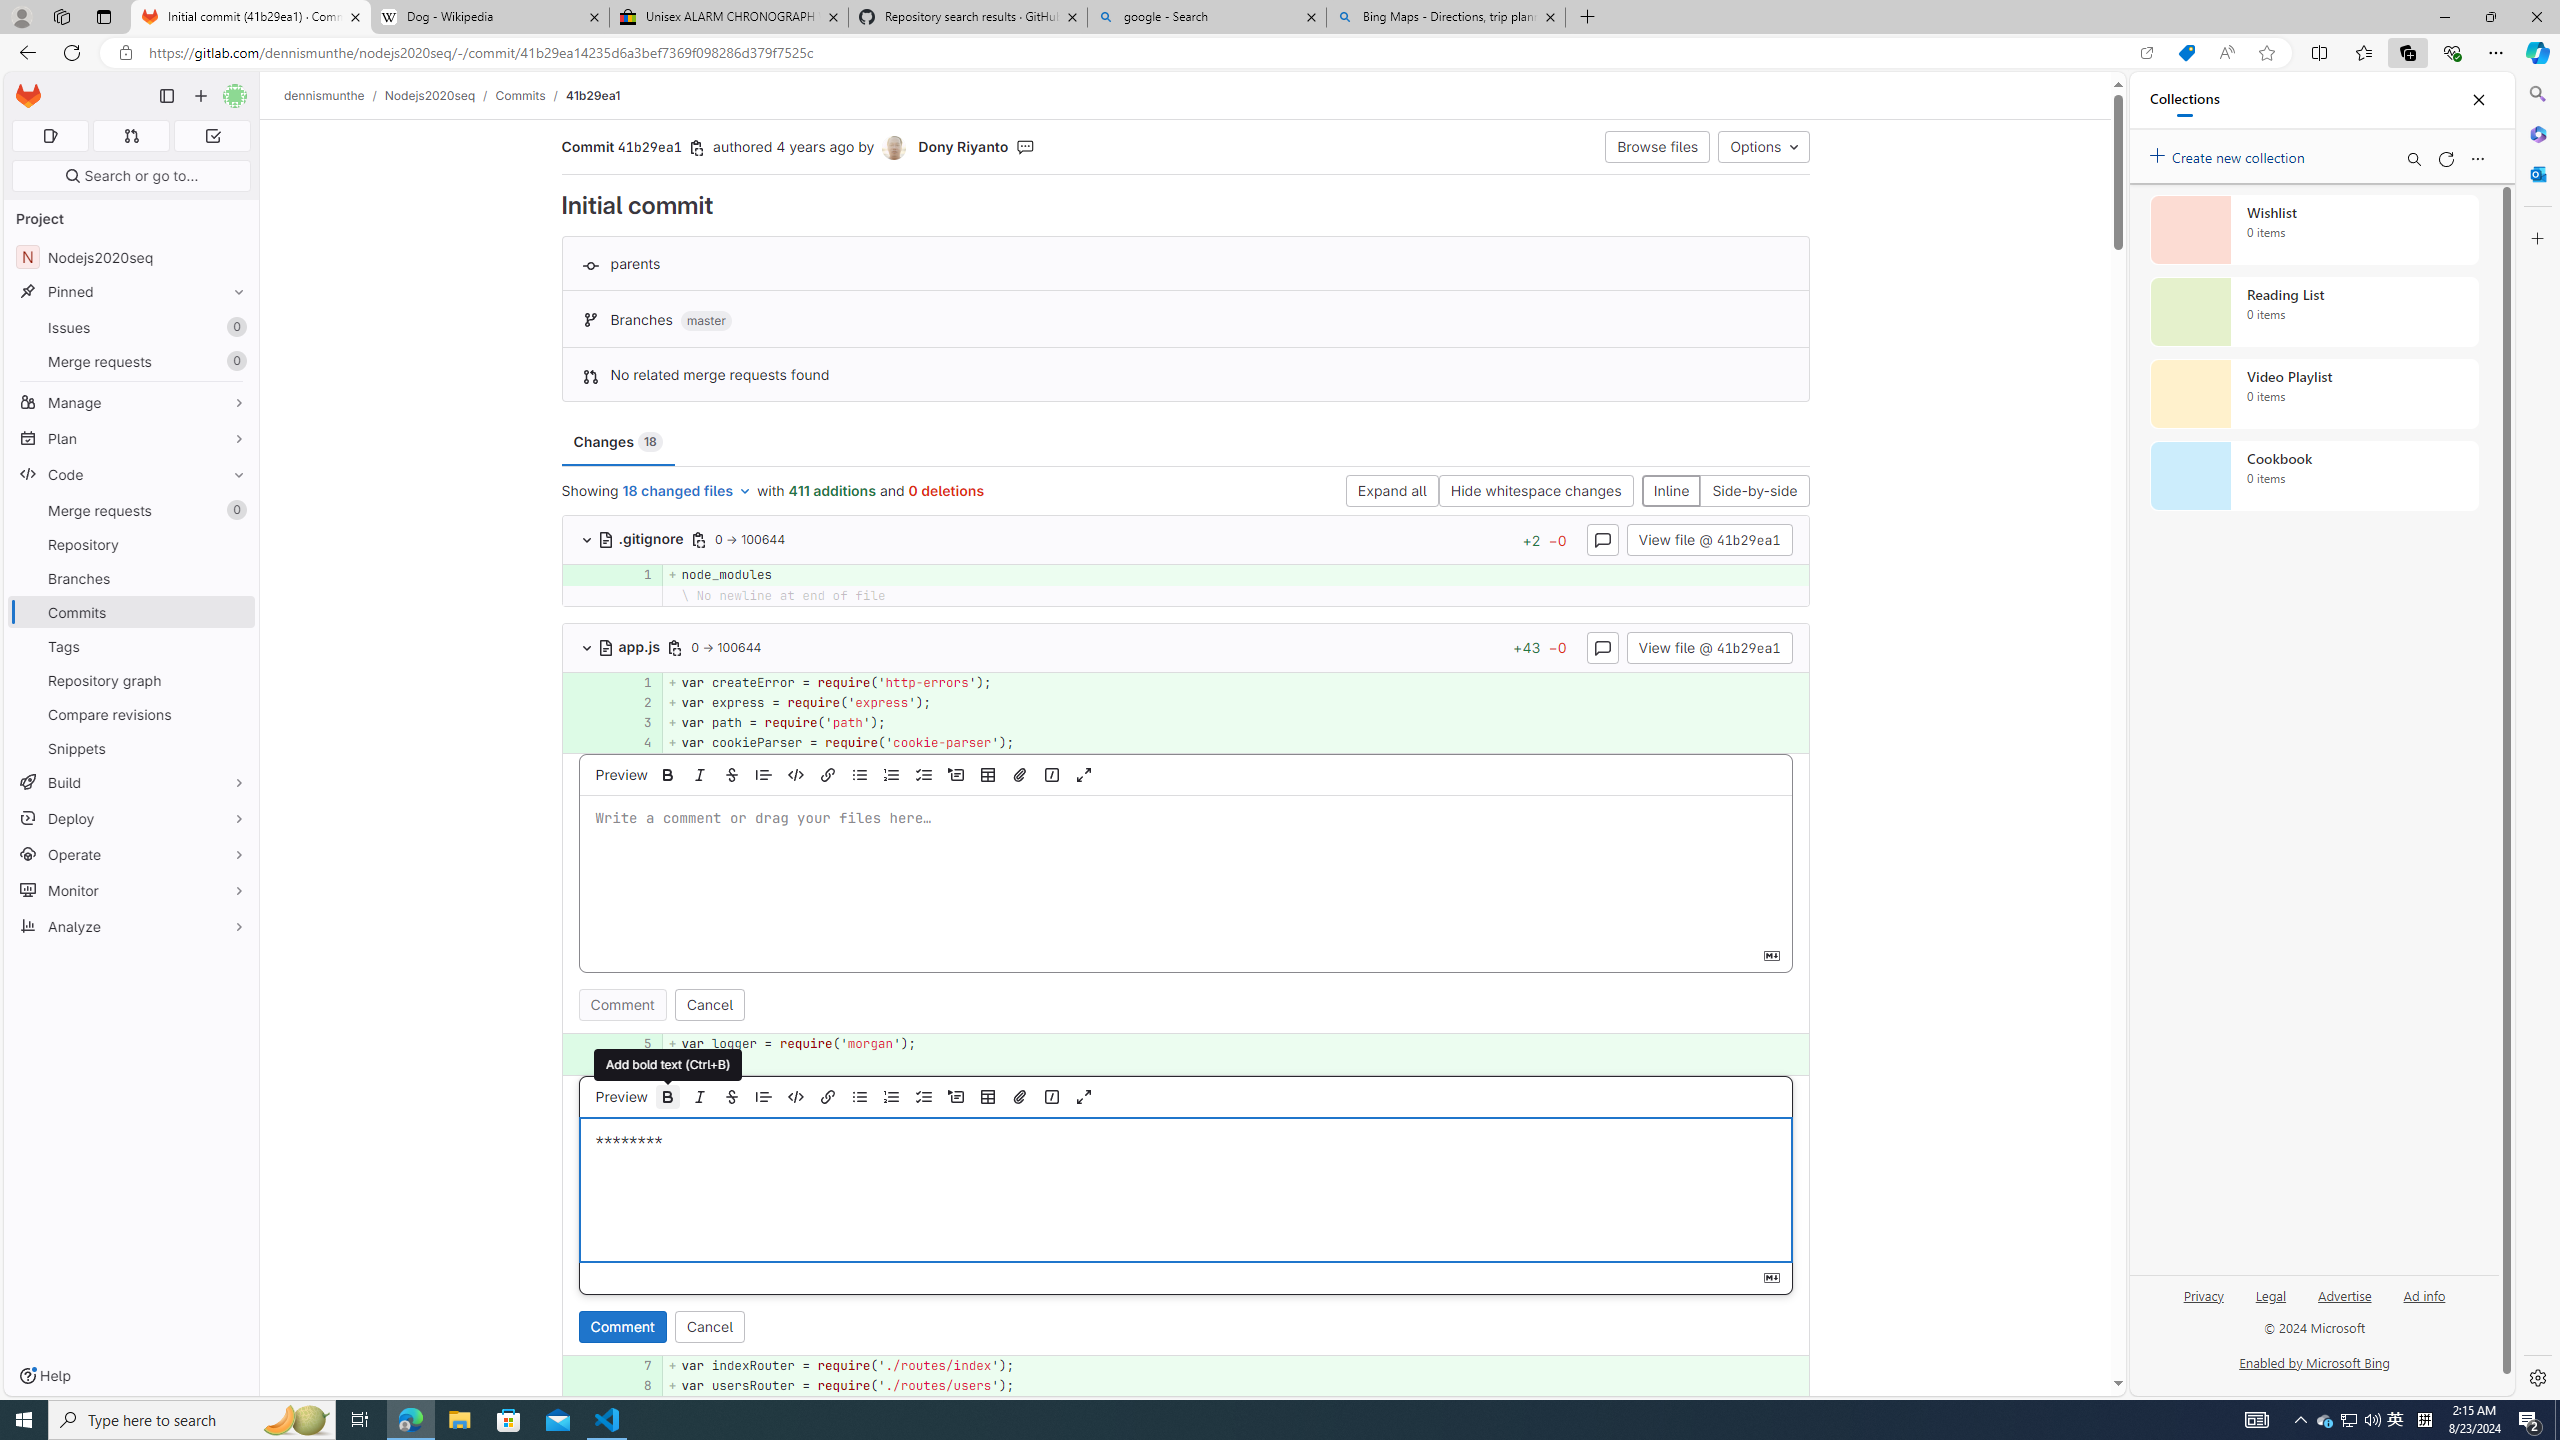 The width and height of the screenshot is (2560, 1440). I want to click on 6, so click(634, 1064).